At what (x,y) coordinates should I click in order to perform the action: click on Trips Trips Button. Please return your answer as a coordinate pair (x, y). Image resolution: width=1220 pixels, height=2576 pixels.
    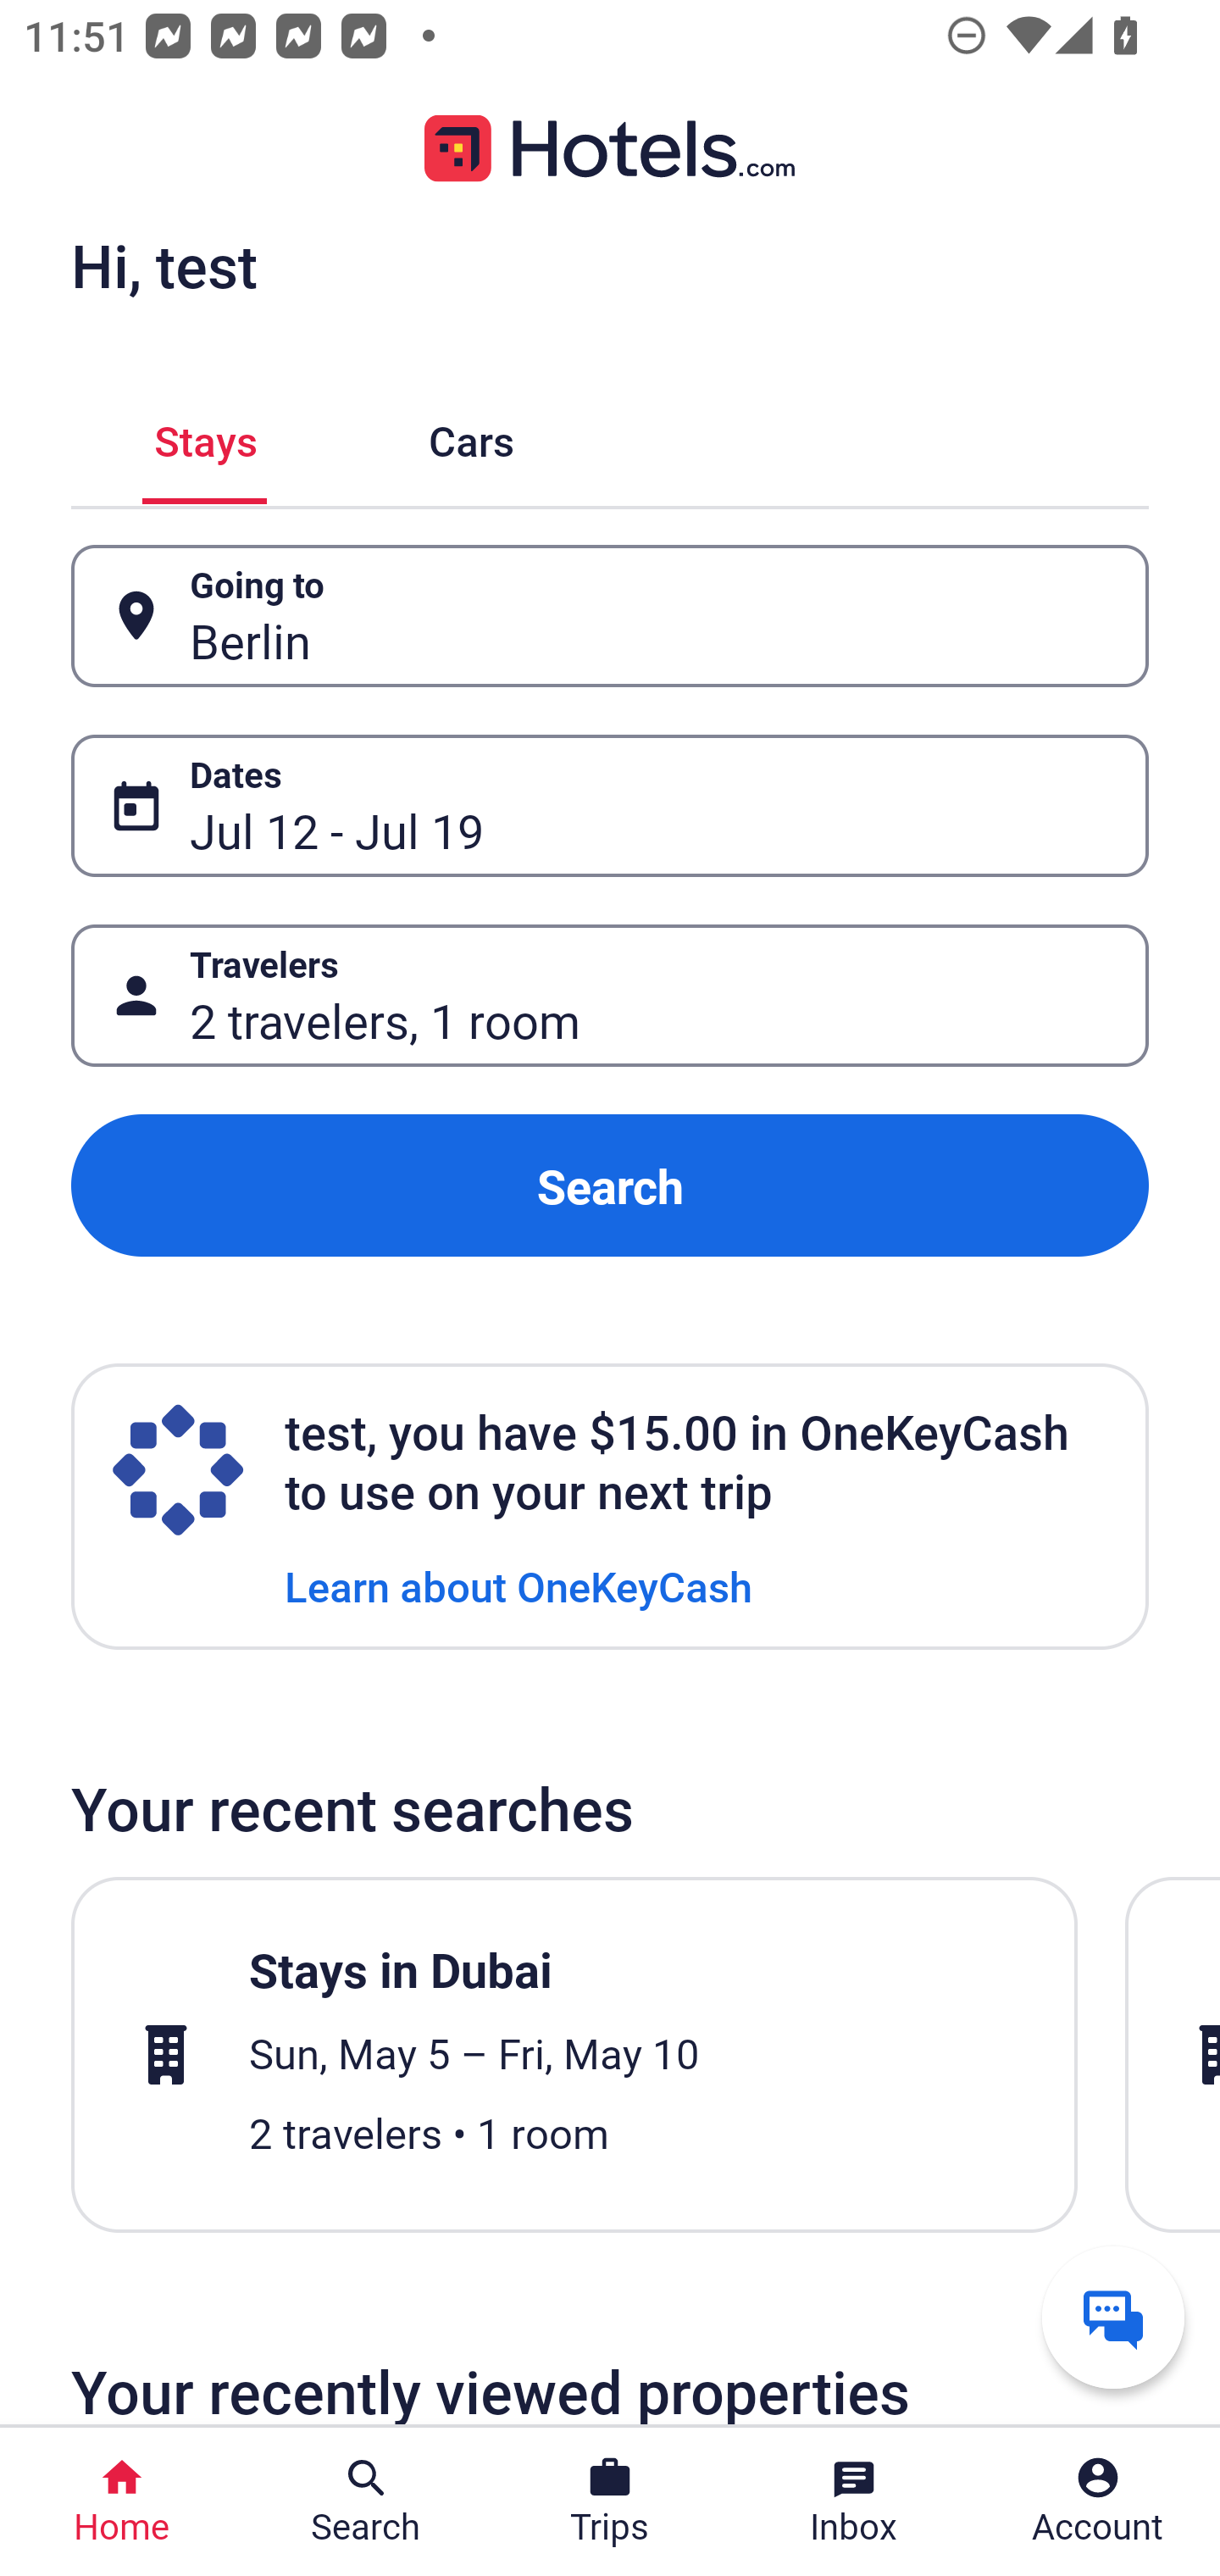
    Looking at the image, I should click on (610, 2501).